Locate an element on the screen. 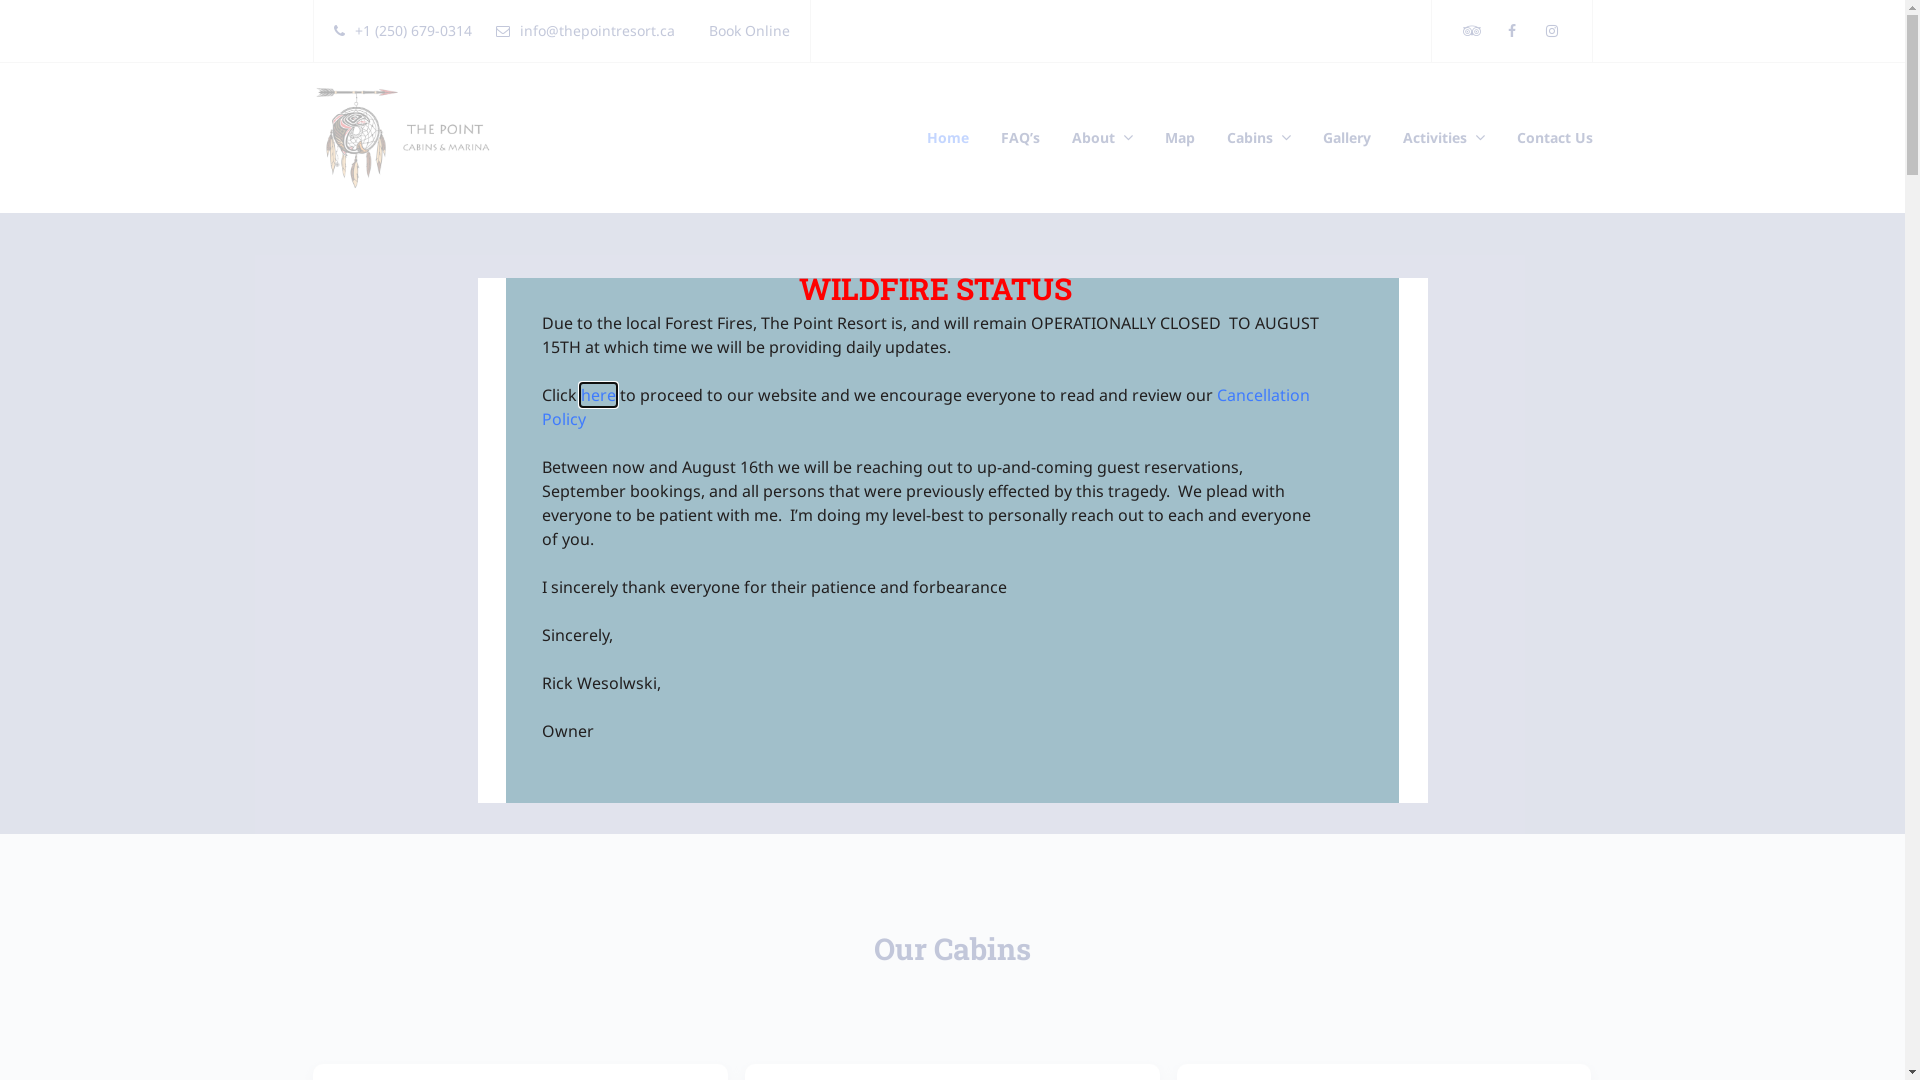 This screenshot has height=1080, width=1920. Cabins is located at coordinates (1258, 138).